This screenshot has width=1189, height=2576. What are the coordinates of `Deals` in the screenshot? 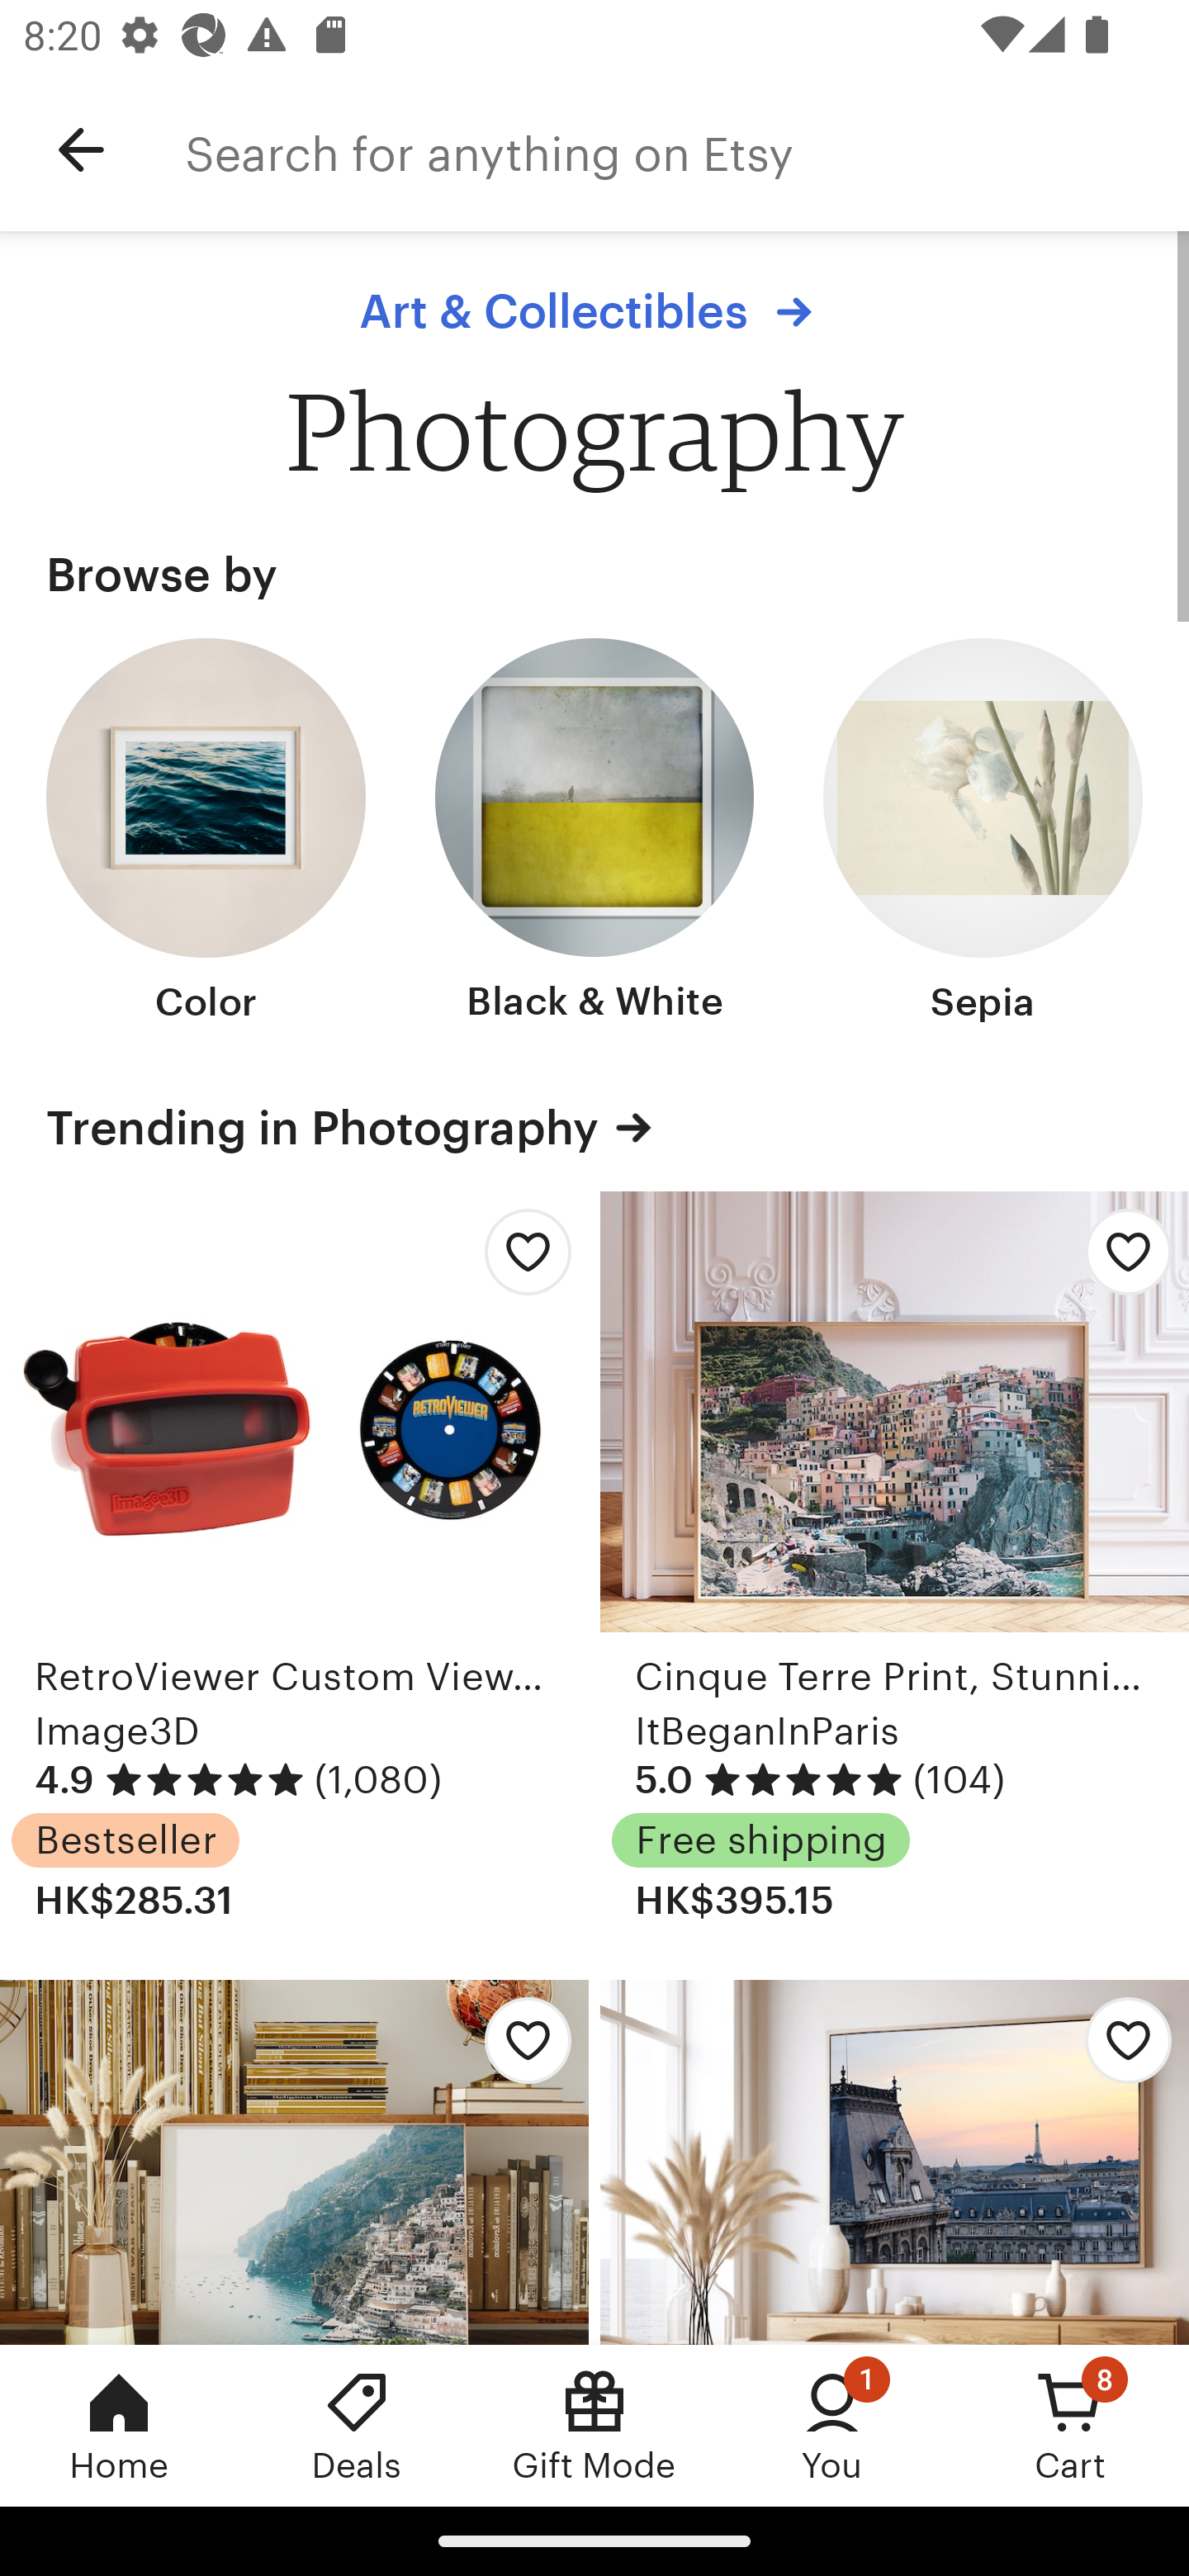 It's located at (357, 2425).